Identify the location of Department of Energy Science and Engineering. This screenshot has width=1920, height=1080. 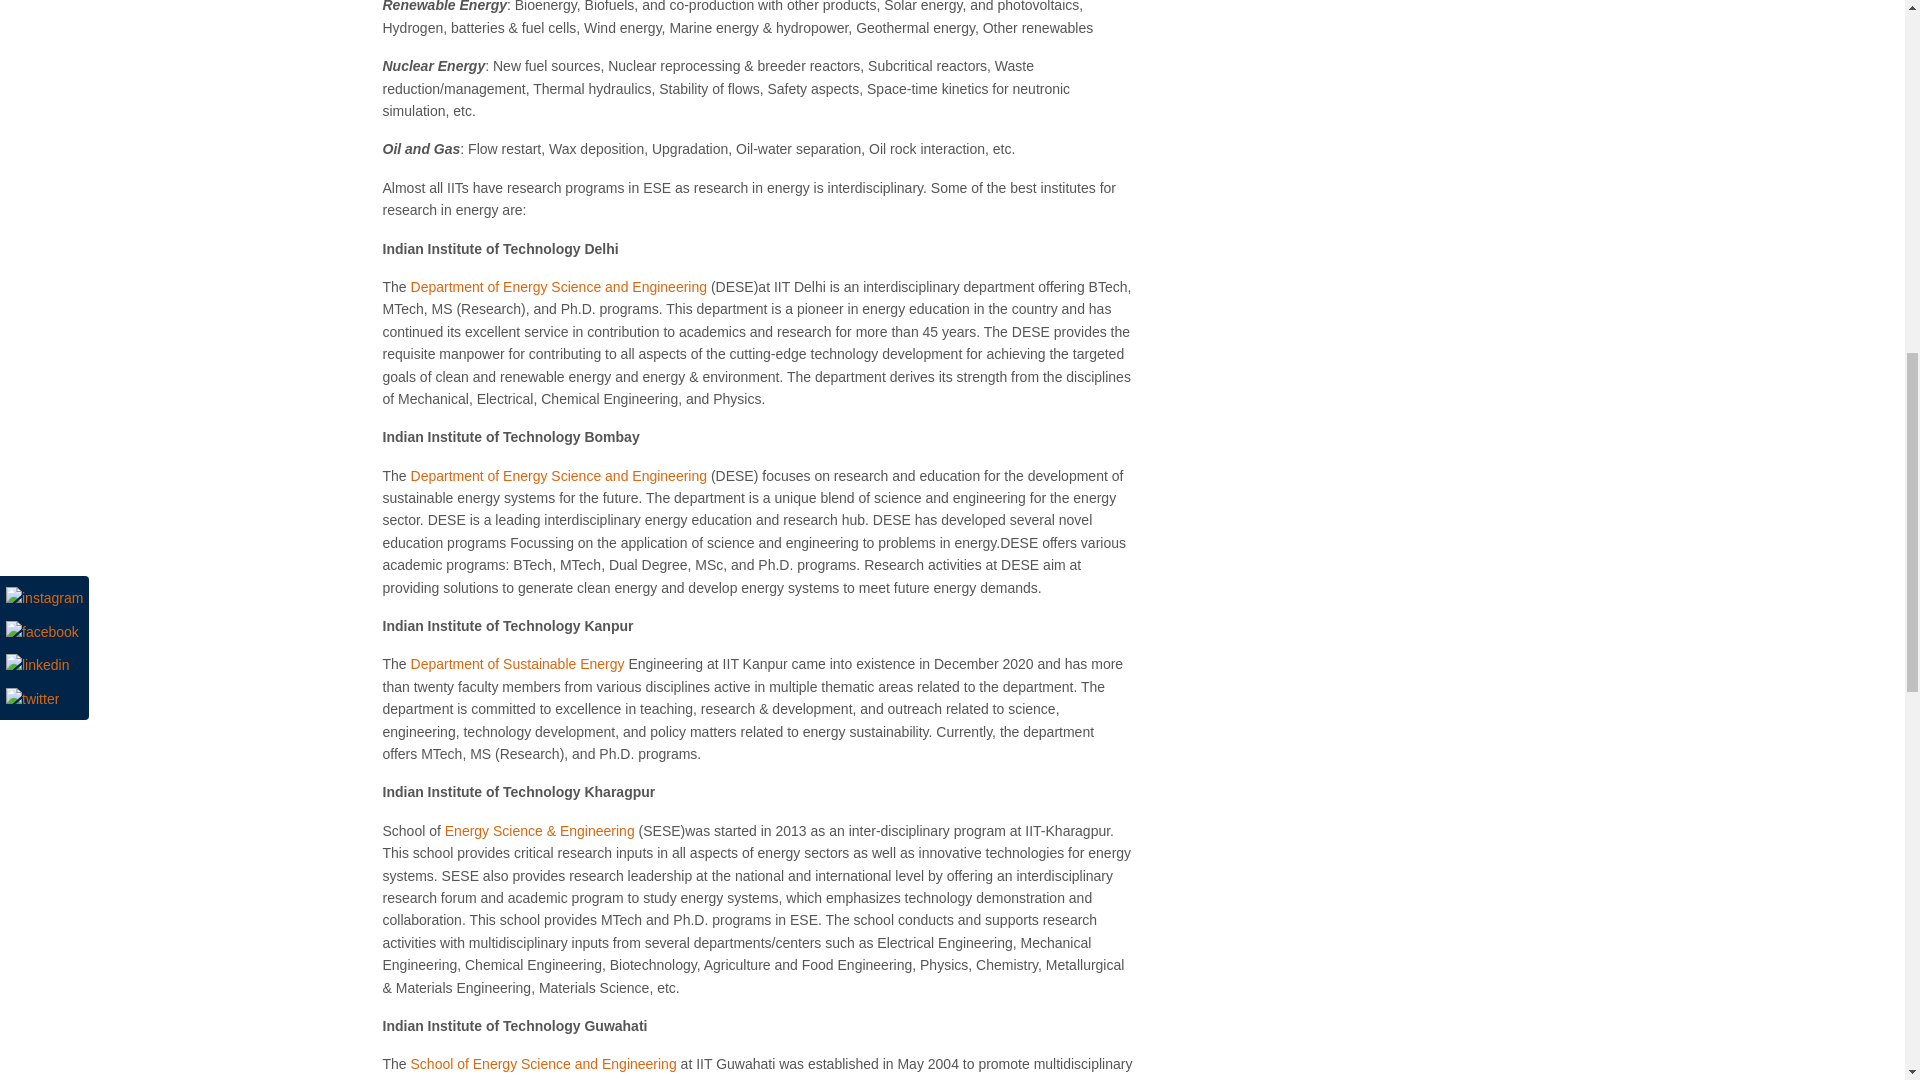
(559, 286).